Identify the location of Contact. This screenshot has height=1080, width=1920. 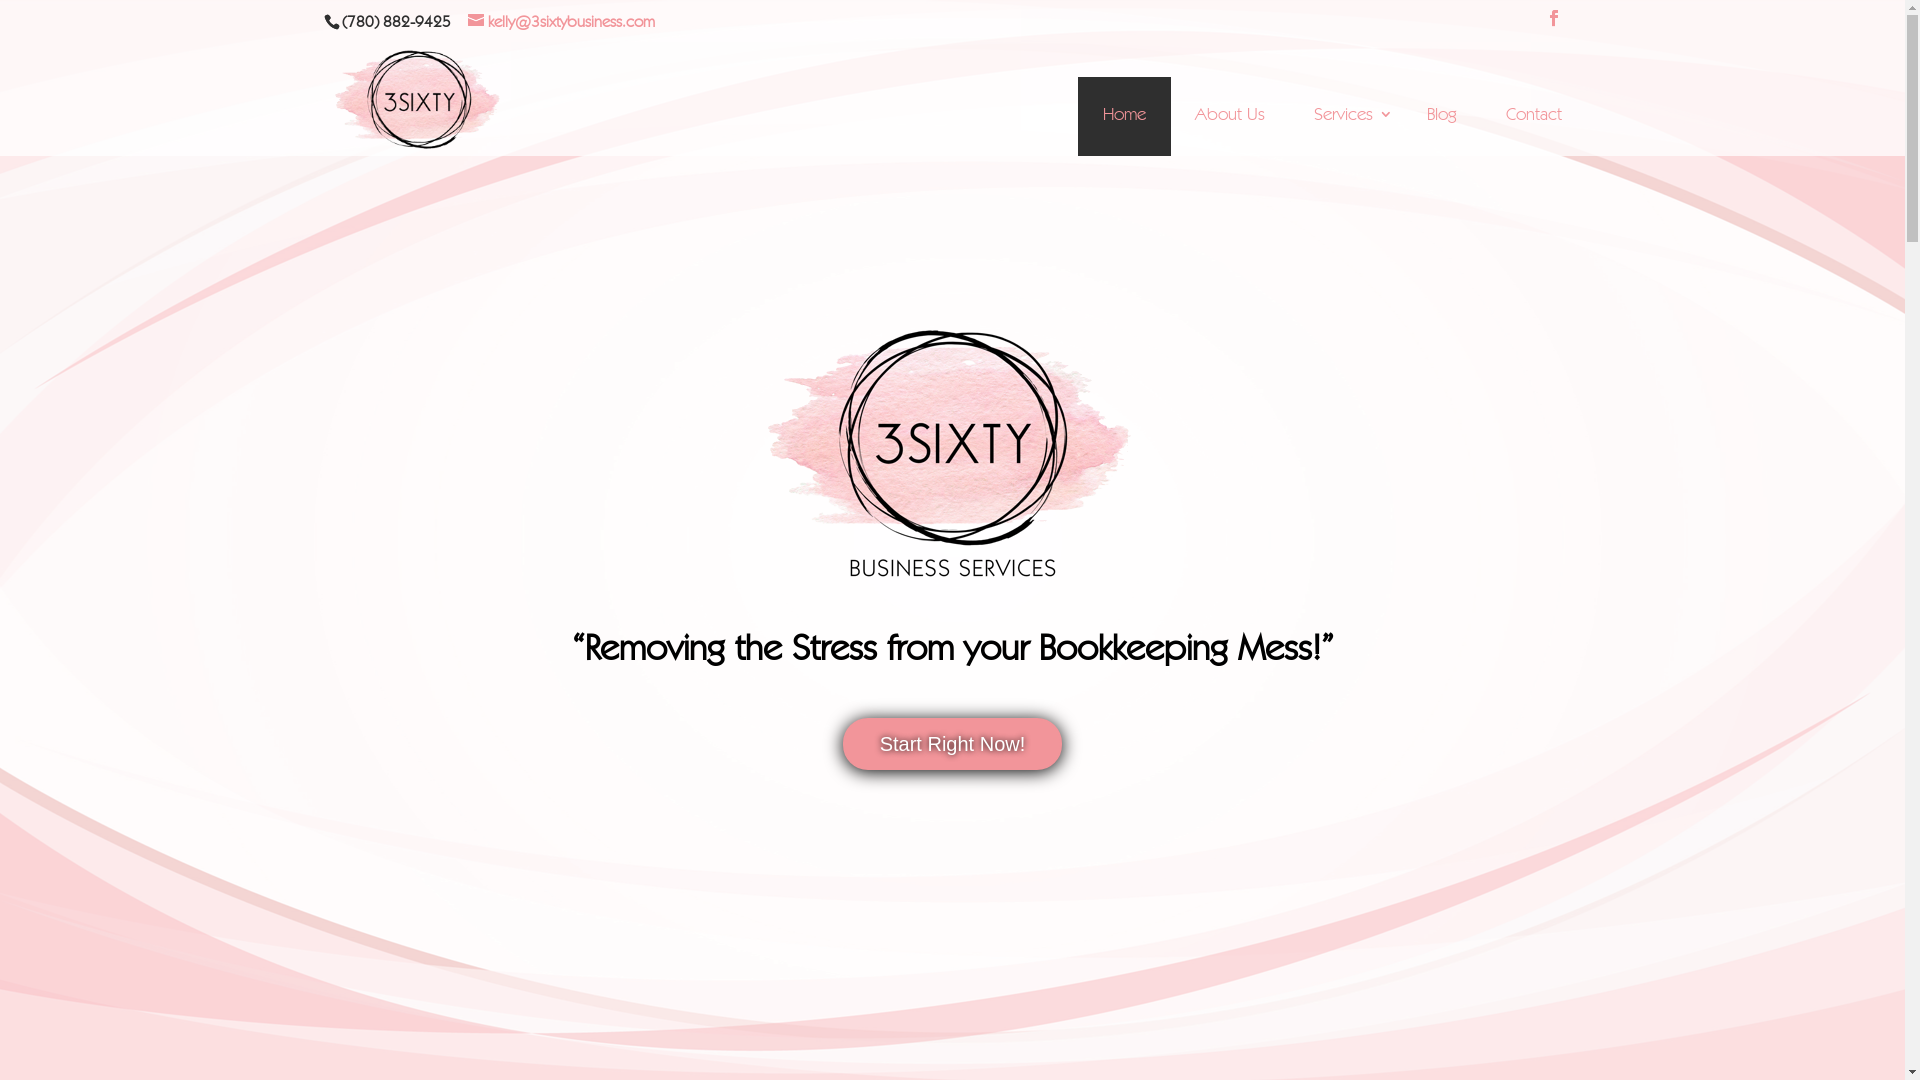
(1533, 116).